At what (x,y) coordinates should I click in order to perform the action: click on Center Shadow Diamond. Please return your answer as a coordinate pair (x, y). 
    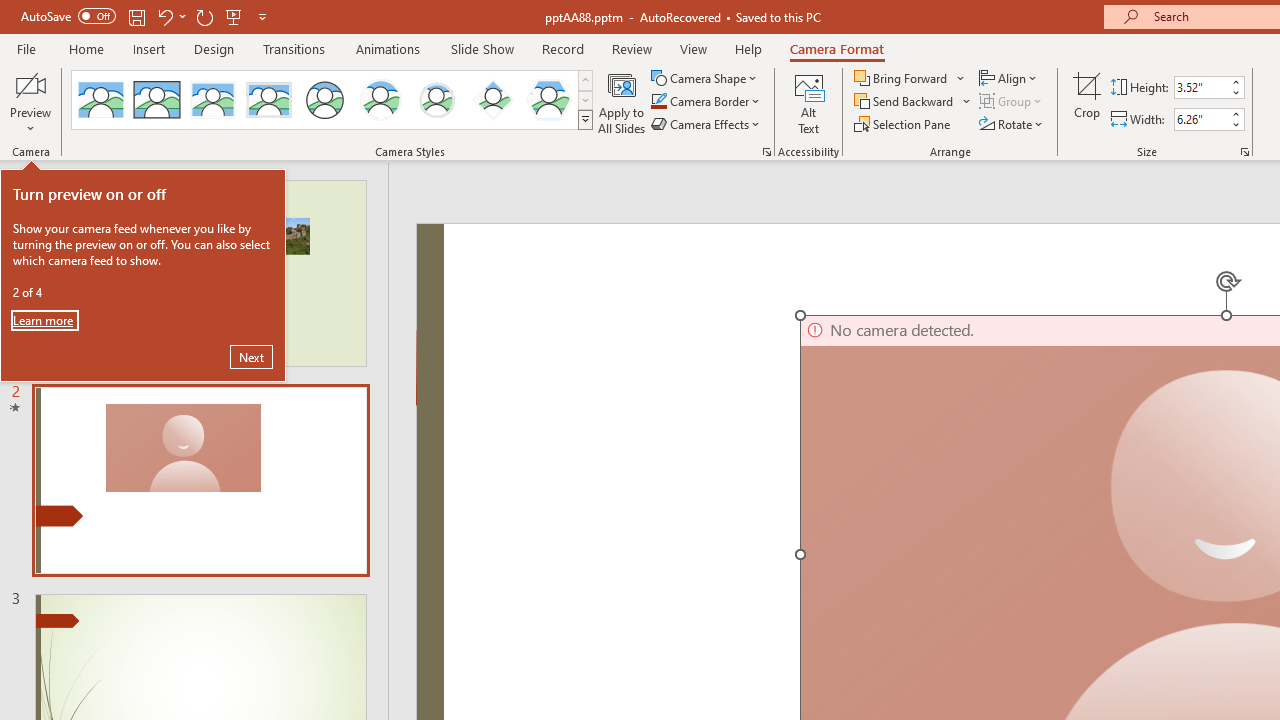
    Looking at the image, I should click on (492, 100).